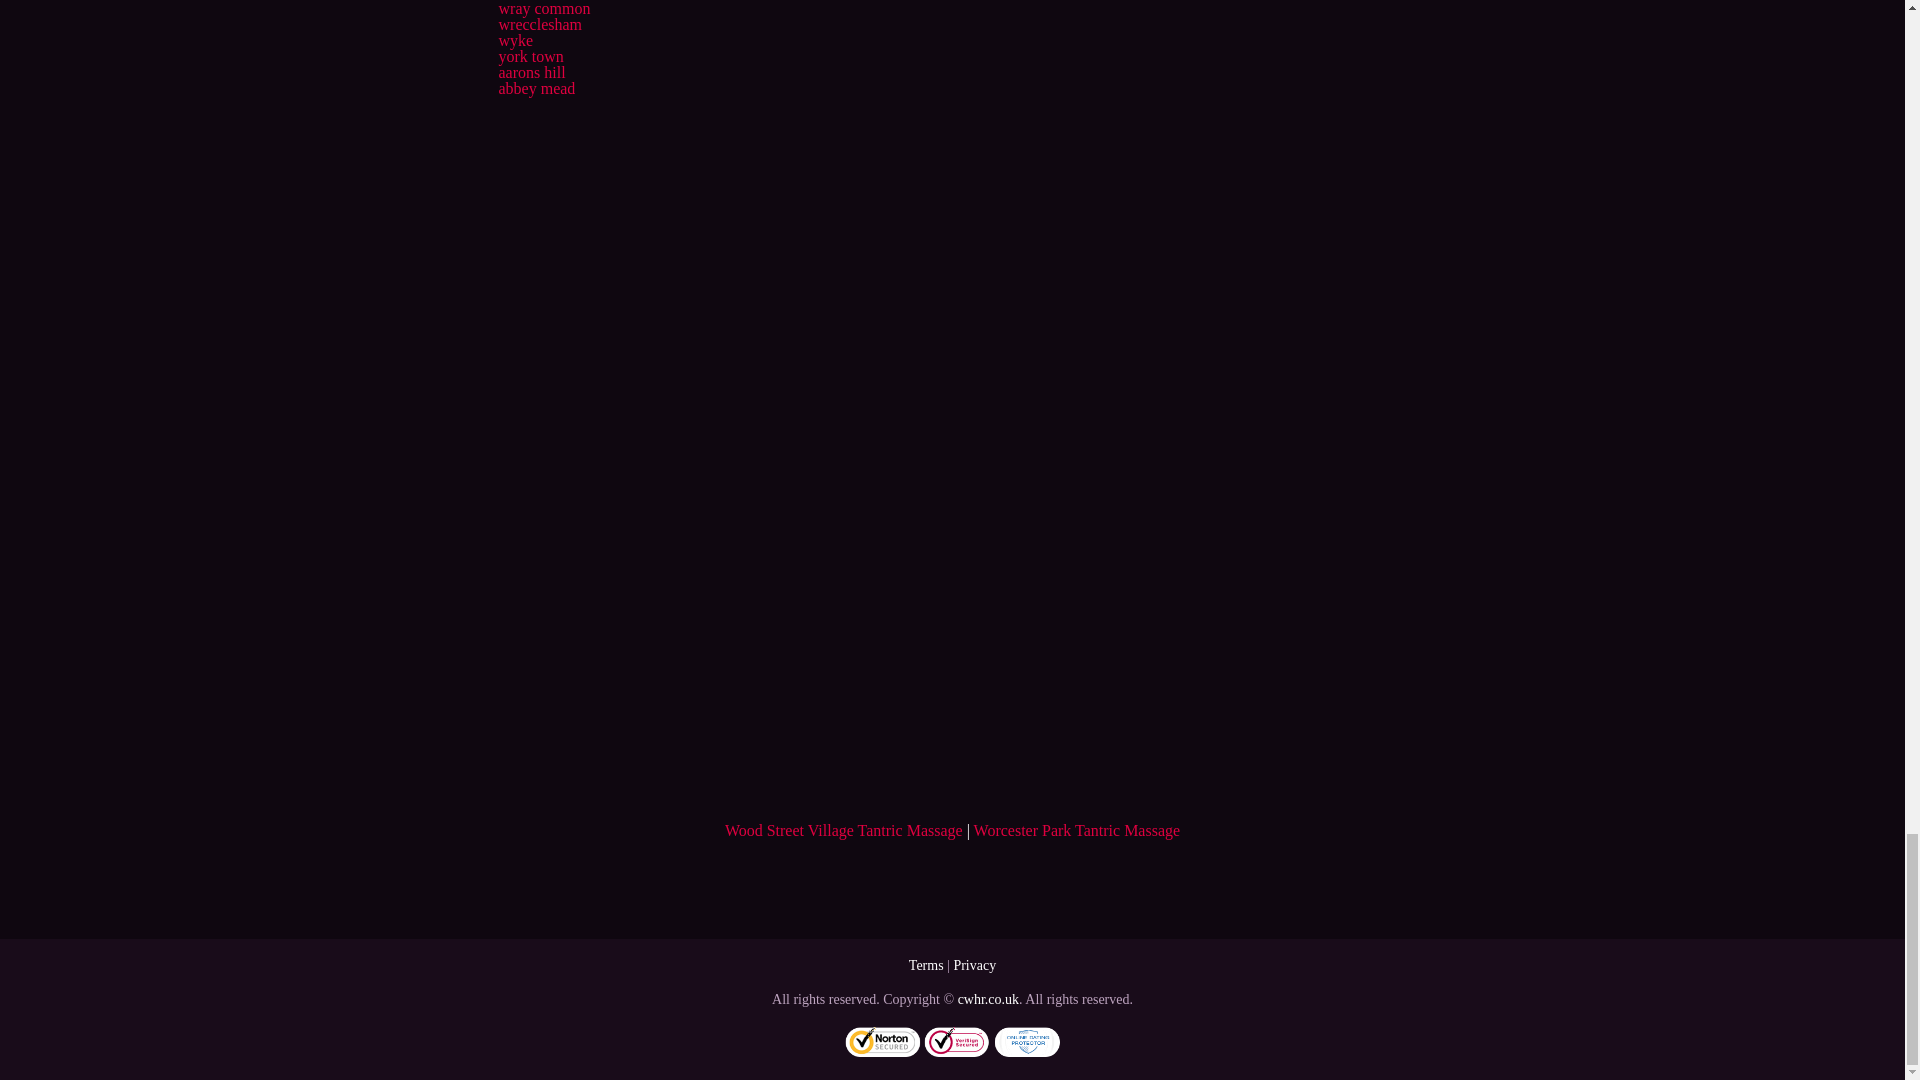 Image resolution: width=1920 pixels, height=1080 pixels. I want to click on wyke, so click(515, 40).